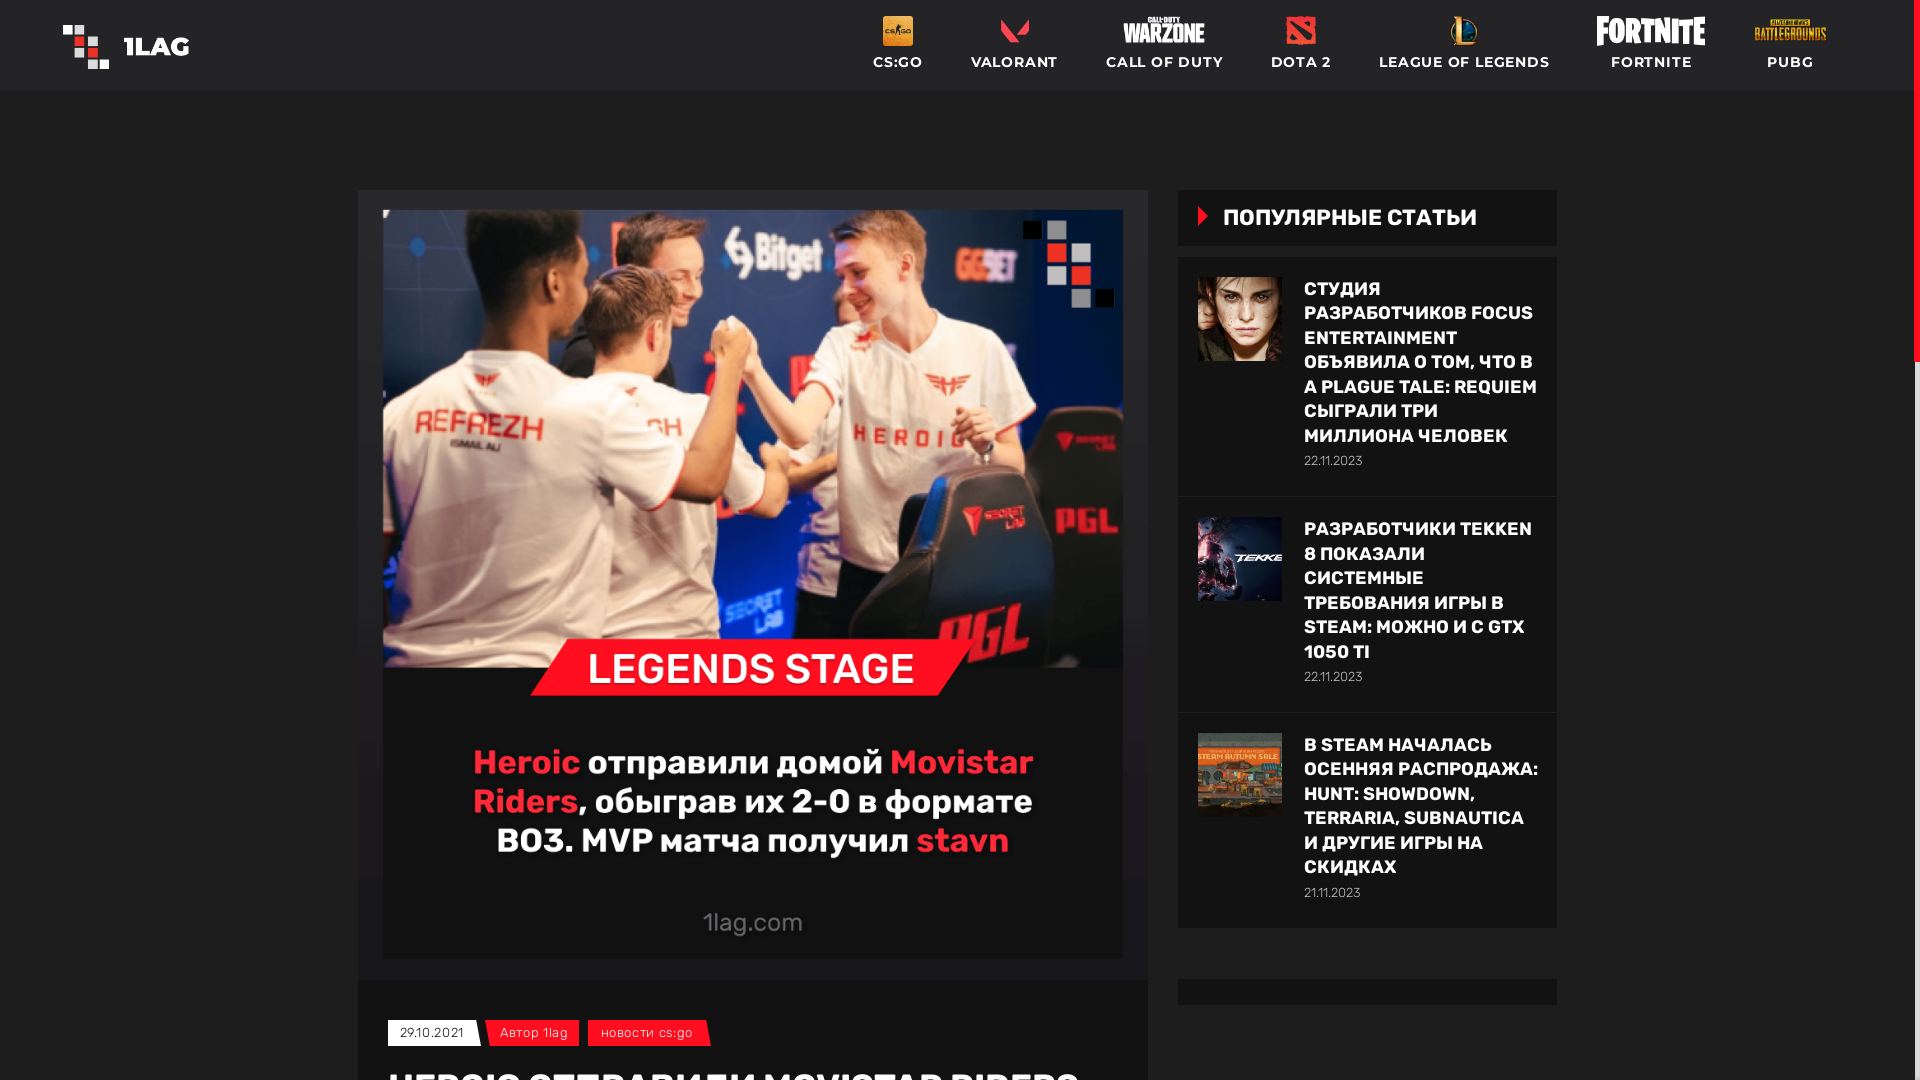  What do you see at coordinates (1164, 45) in the screenshot?
I see `CALL OF DUTY` at bounding box center [1164, 45].